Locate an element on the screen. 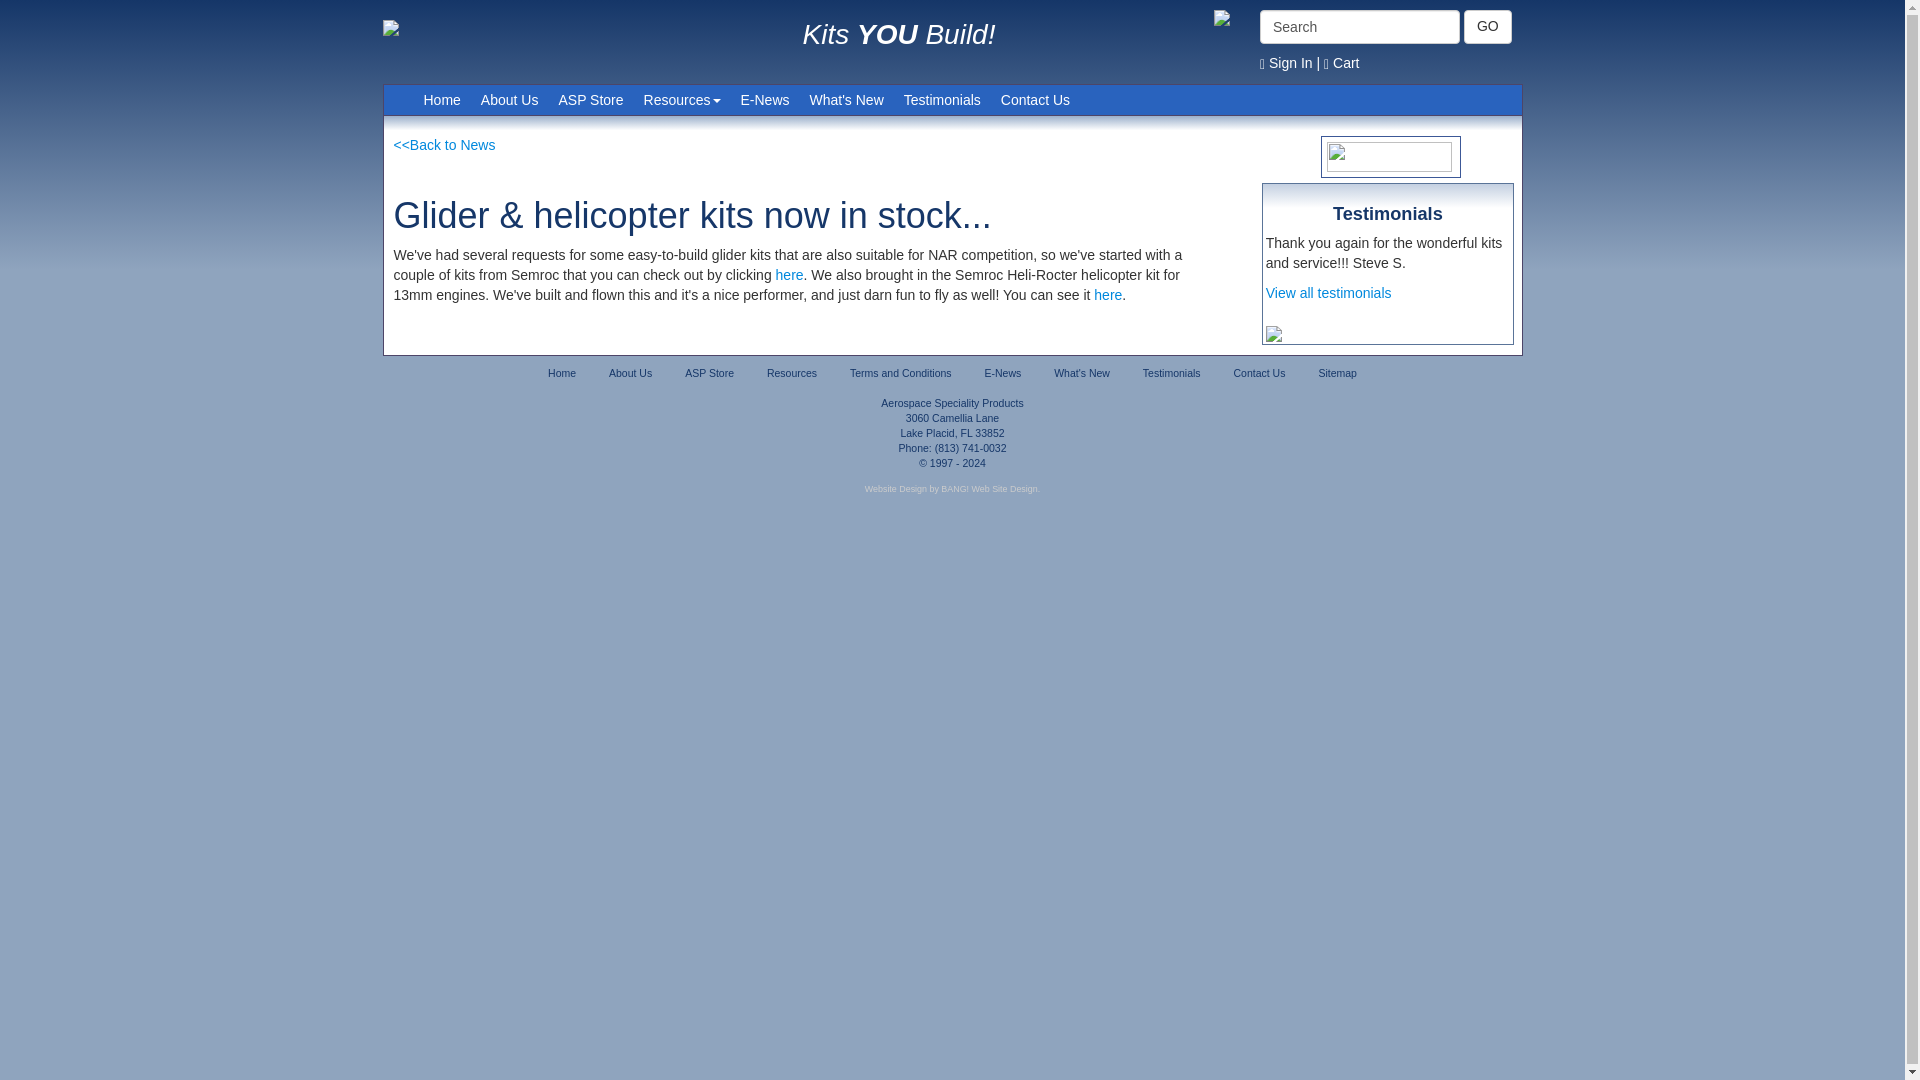 This screenshot has height=1080, width=1920. Contact Us is located at coordinates (1034, 100).